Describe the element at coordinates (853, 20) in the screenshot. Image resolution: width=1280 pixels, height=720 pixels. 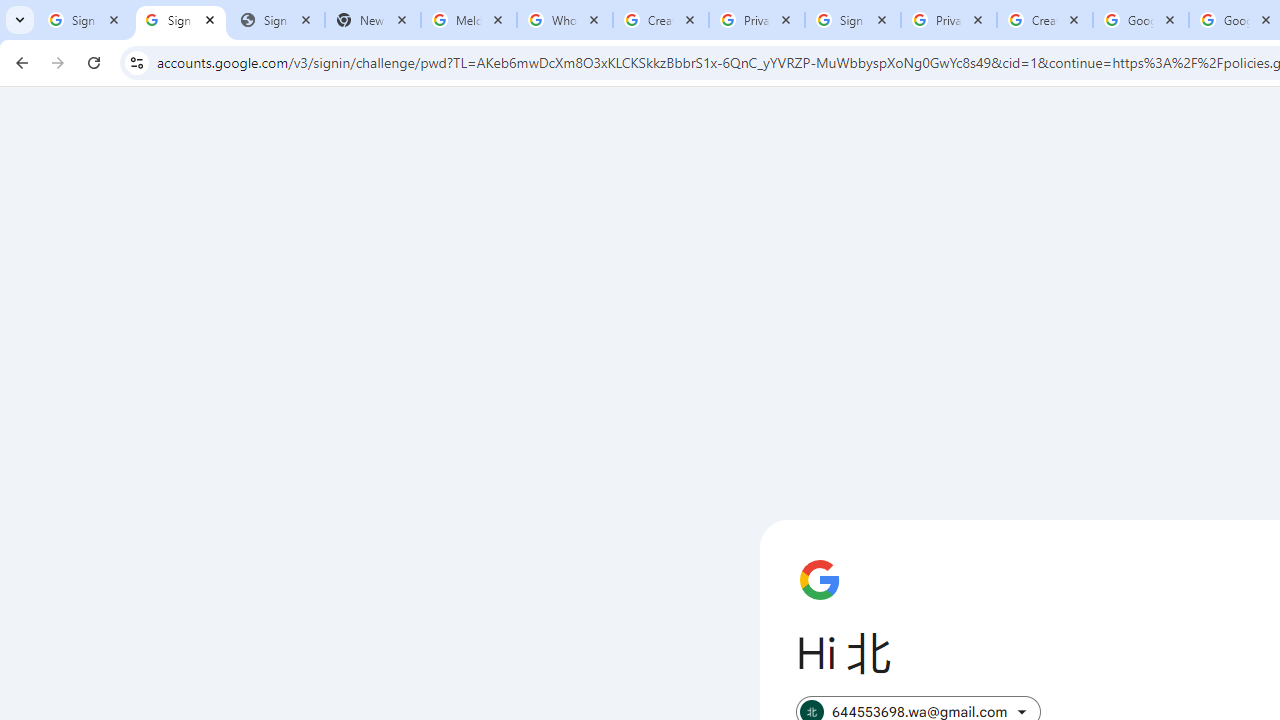
I see `Sign in - Google Accounts` at that location.